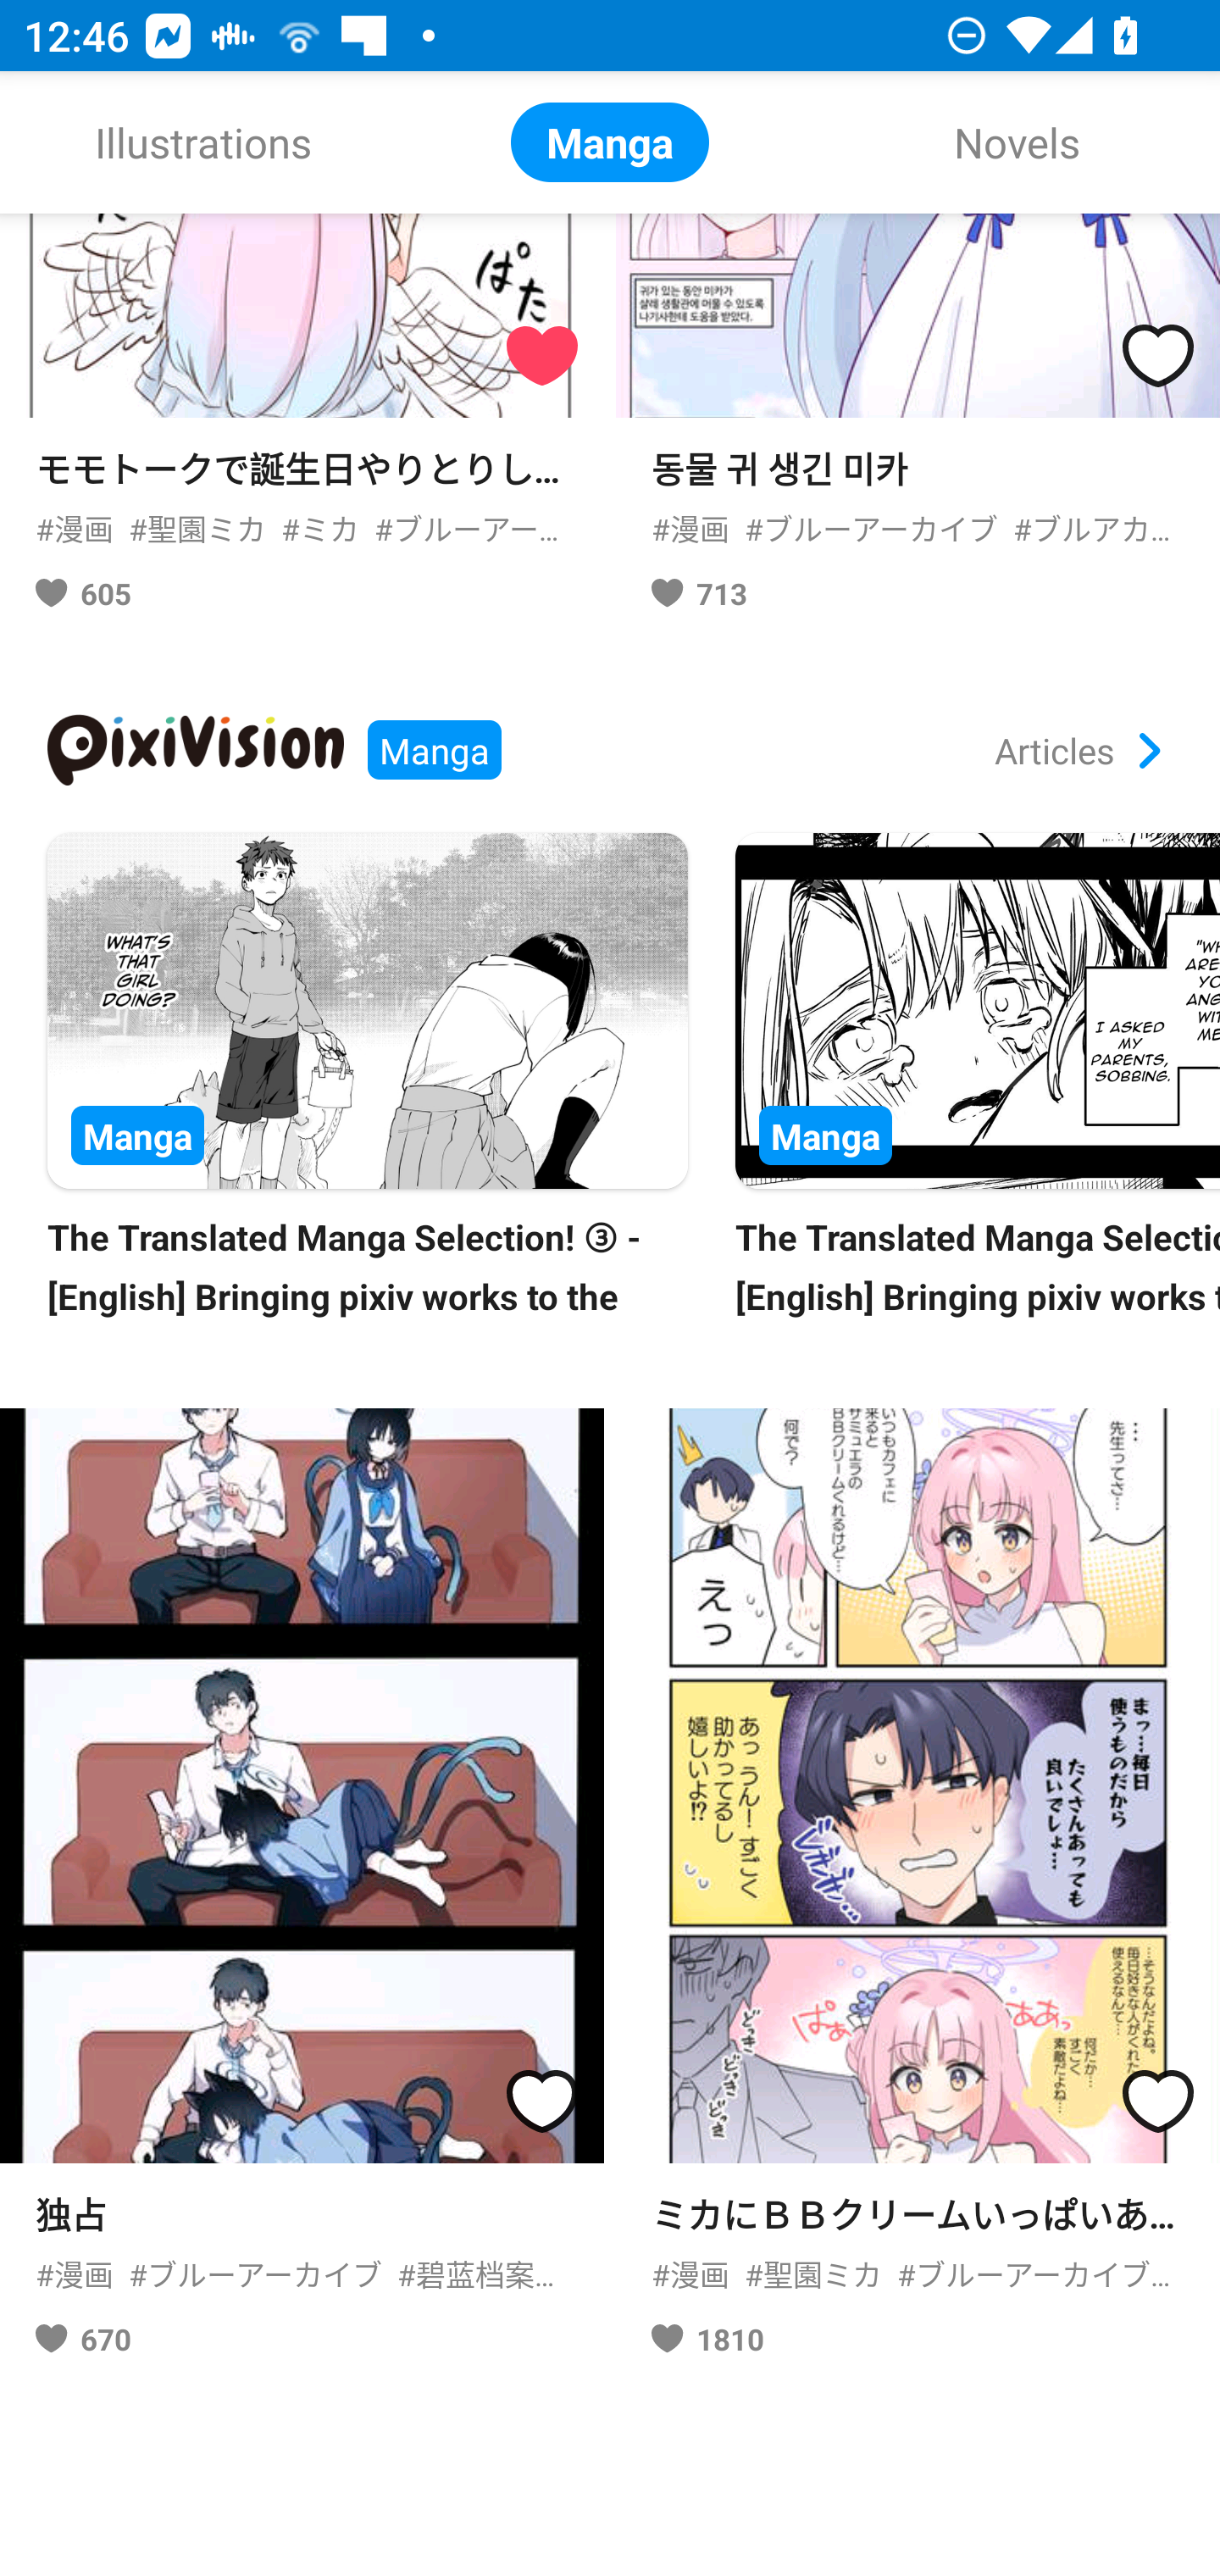 The height and width of the screenshot is (2576, 1220). What do you see at coordinates (203, 142) in the screenshot?
I see `Illustrations` at bounding box center [203, 142].